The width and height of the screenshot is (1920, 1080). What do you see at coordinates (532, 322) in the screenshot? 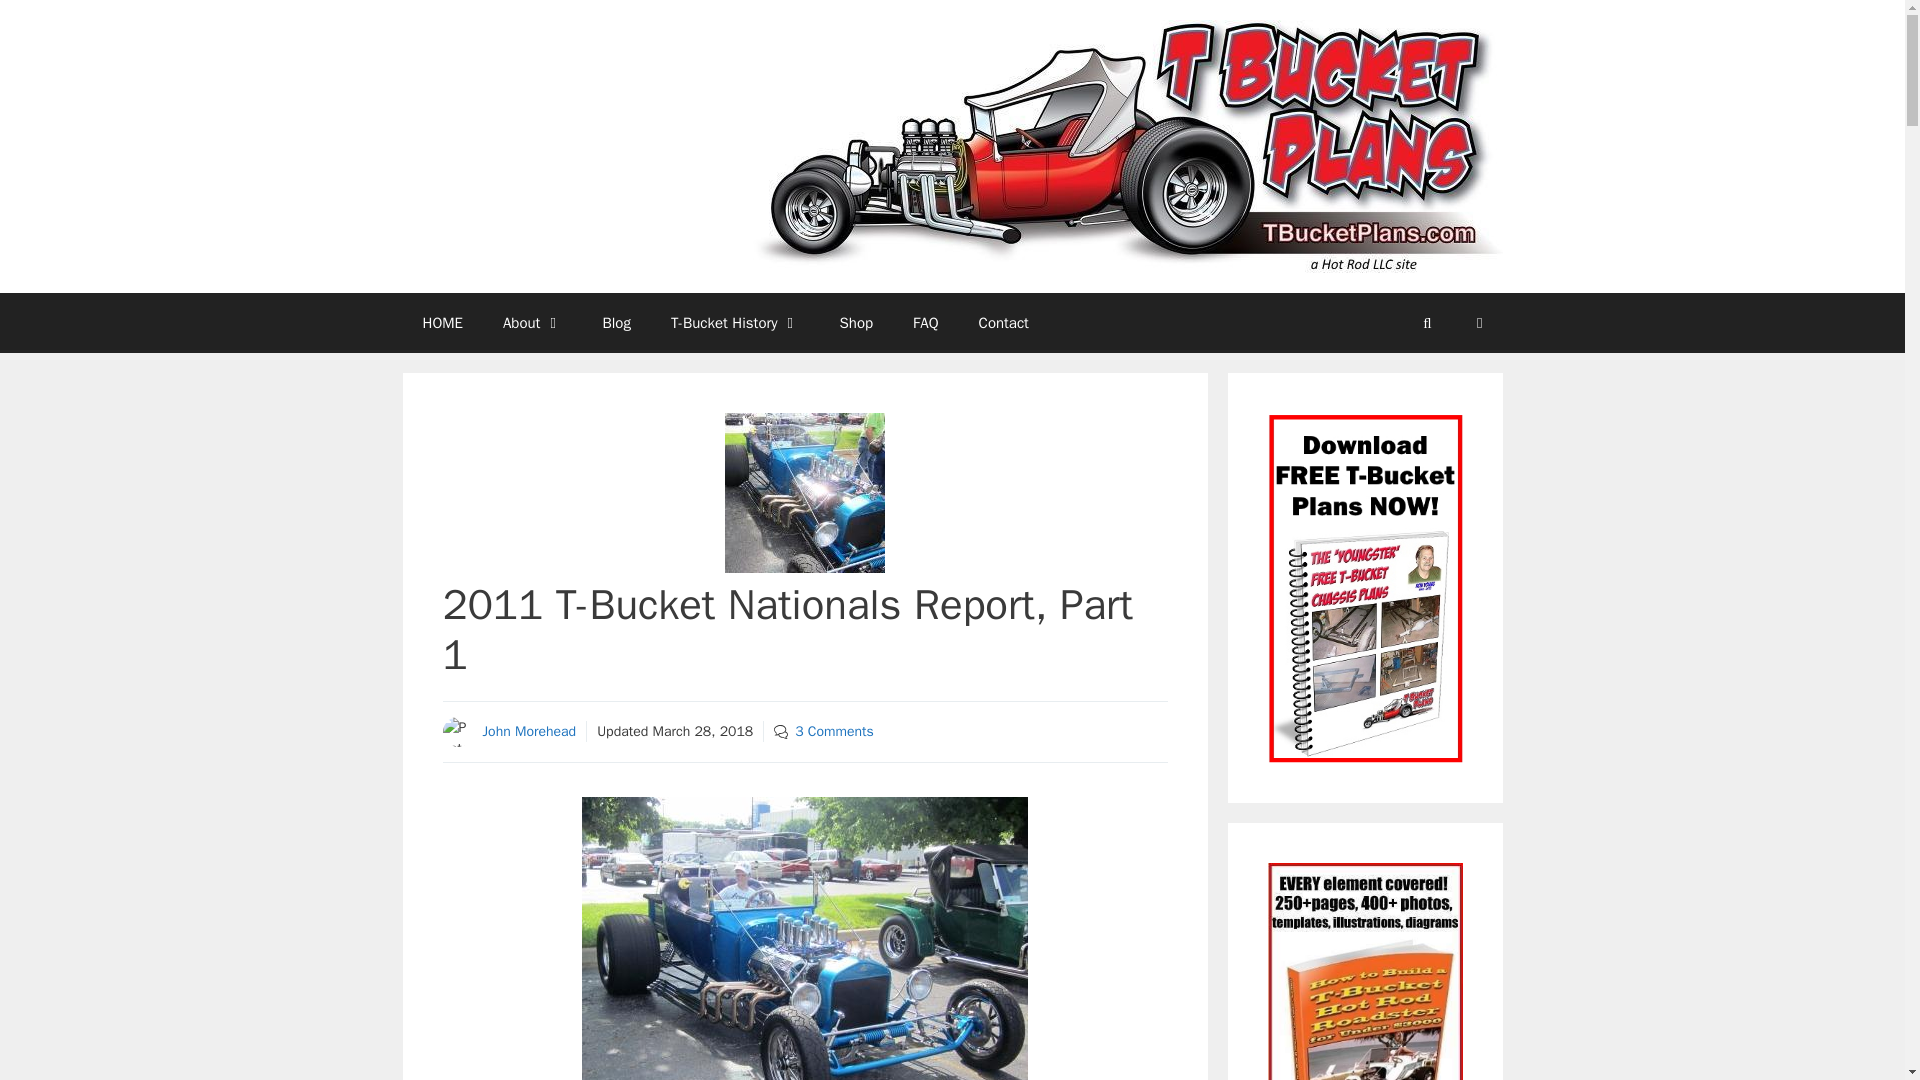
I see `About` at bounding box center [532, 322].